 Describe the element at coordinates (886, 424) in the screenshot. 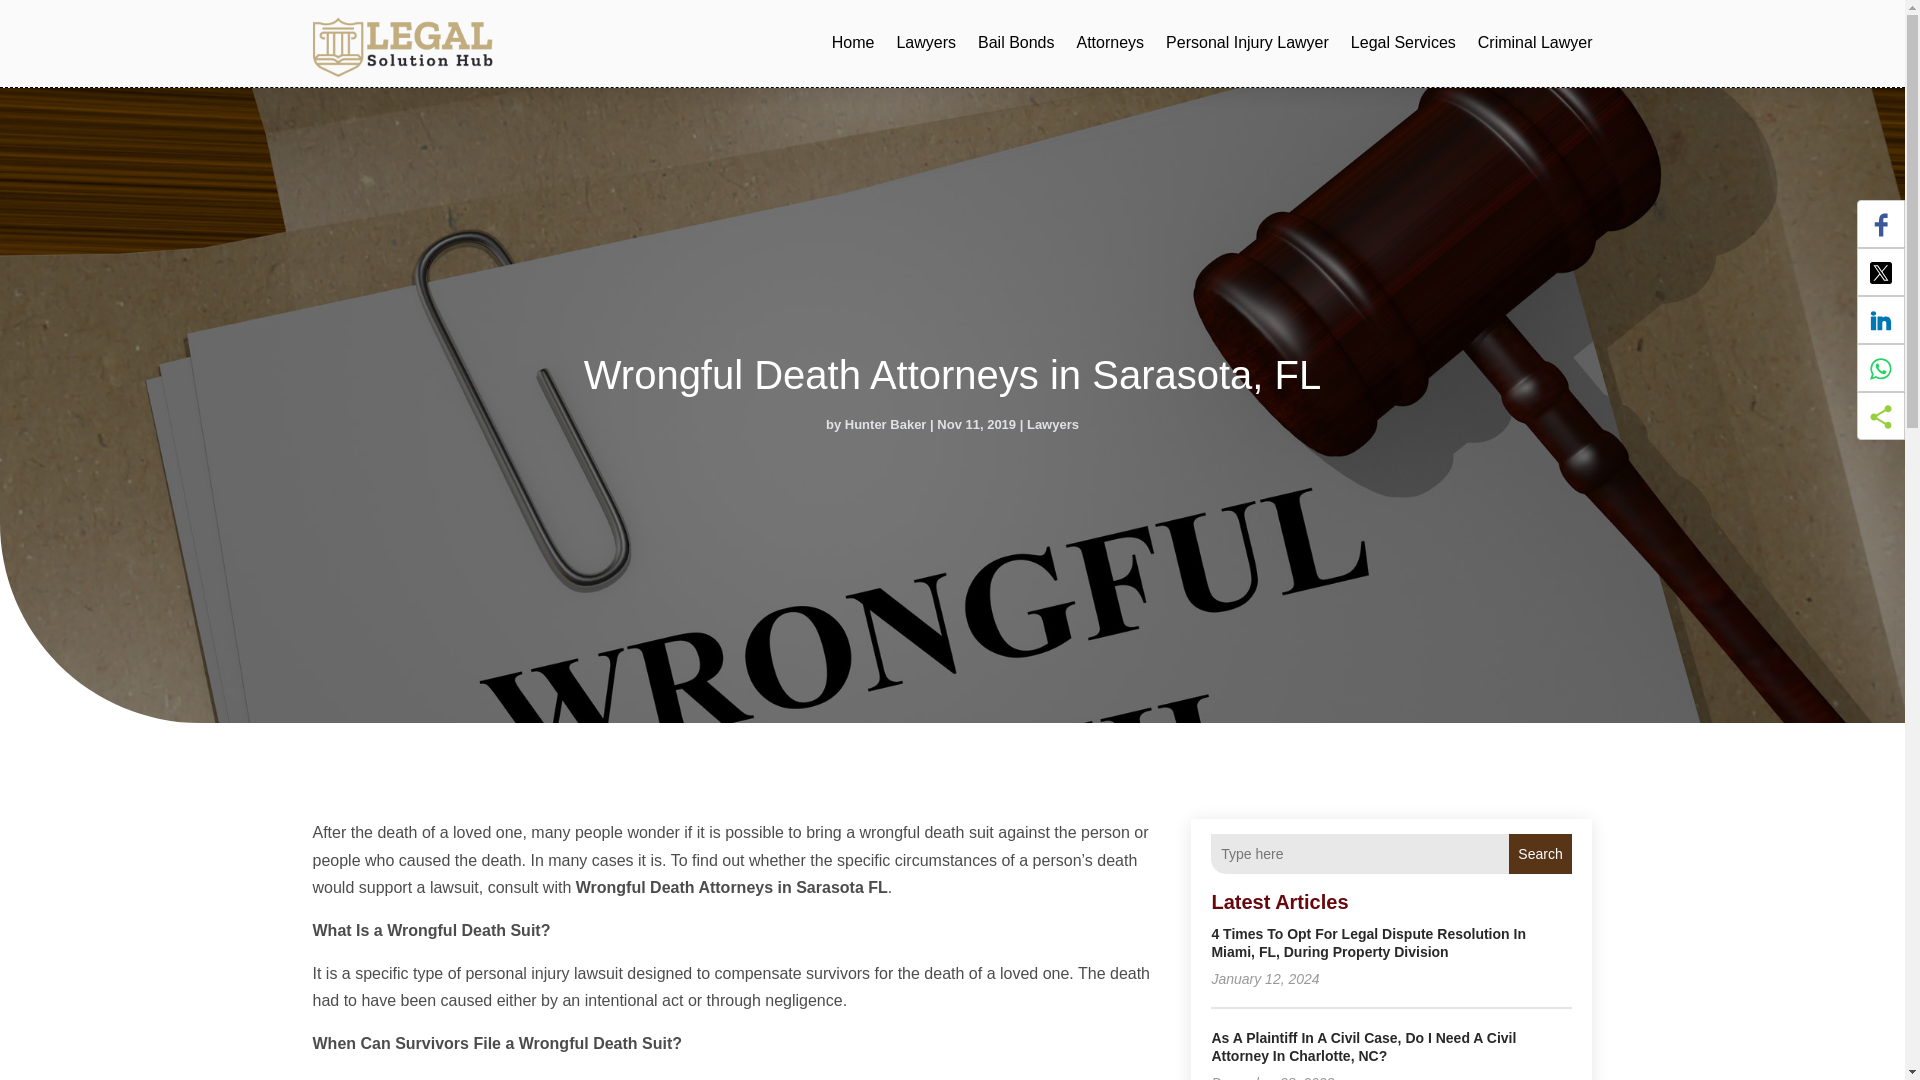

I see `Hunter Baker` at that location.